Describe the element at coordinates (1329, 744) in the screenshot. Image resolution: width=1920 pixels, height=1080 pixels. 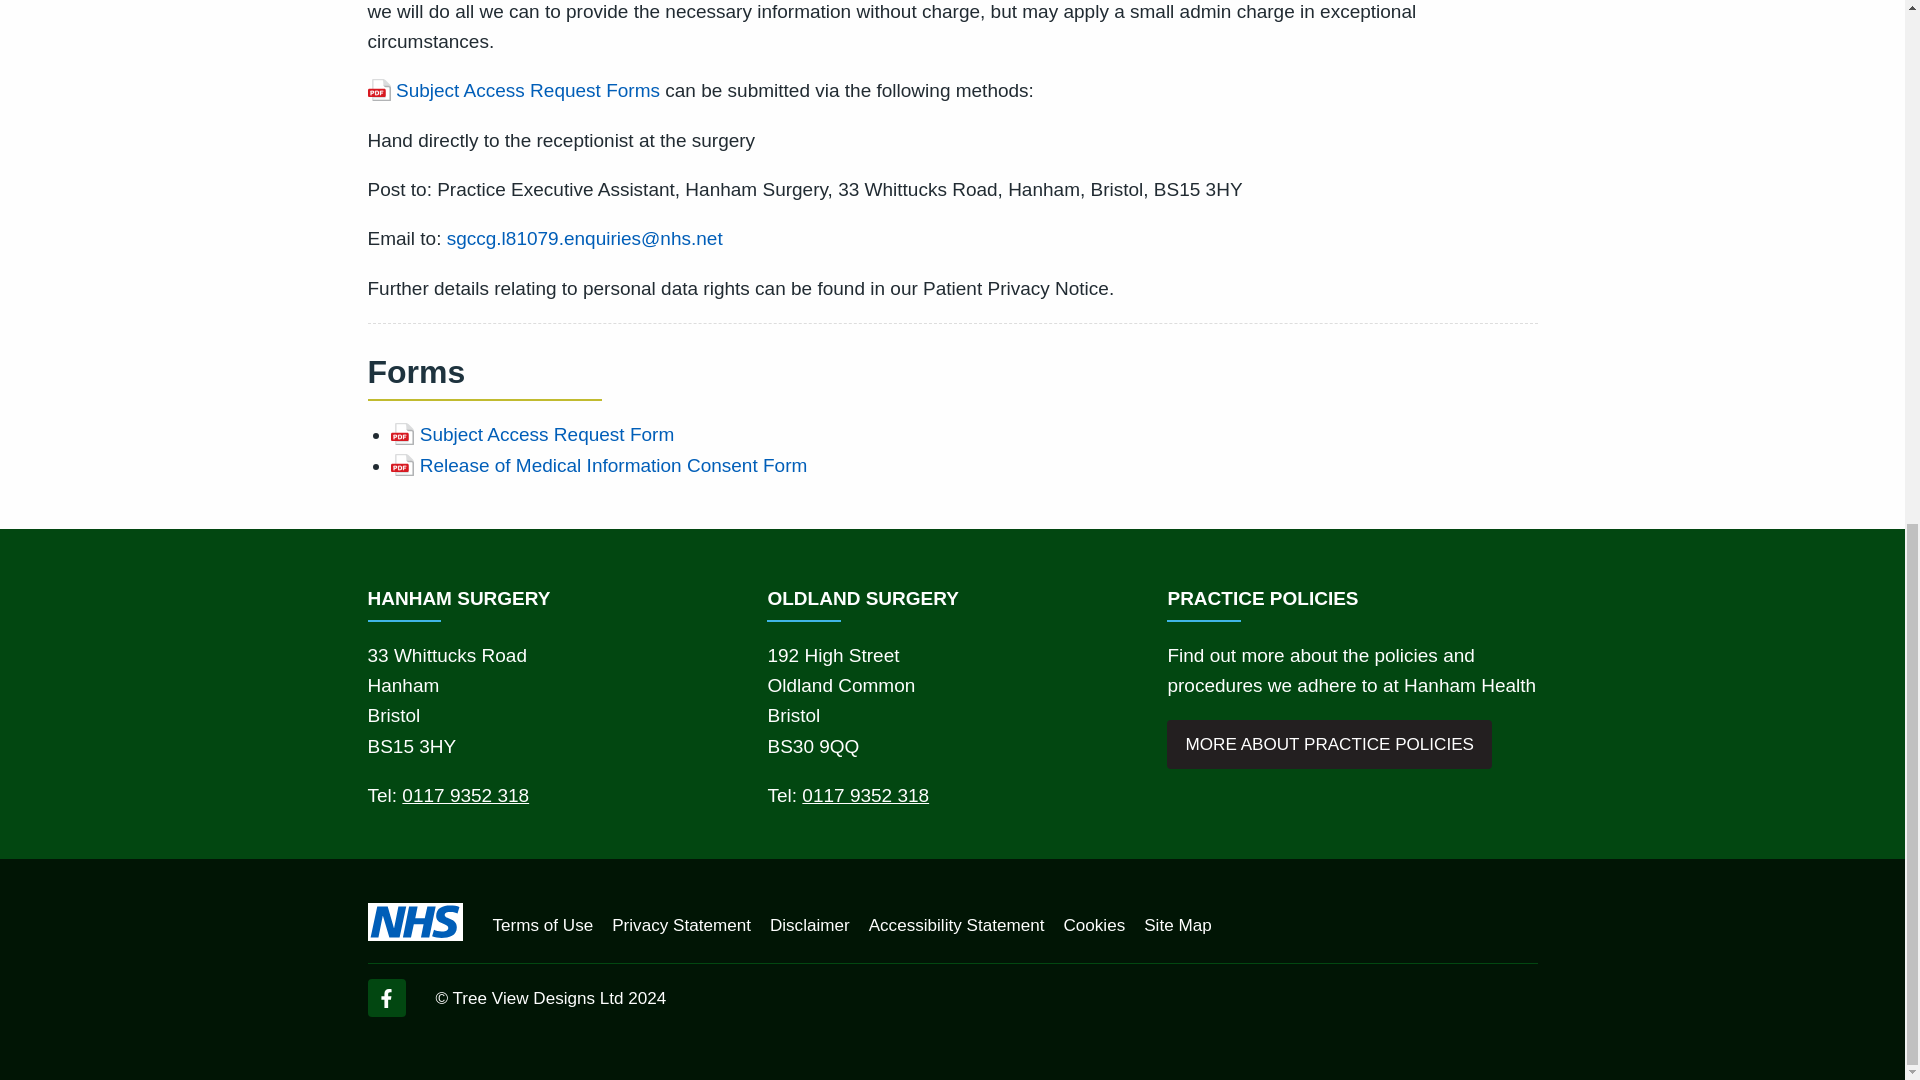
I see `MORE ABOUT PRACTICE POLICIES` at that location.